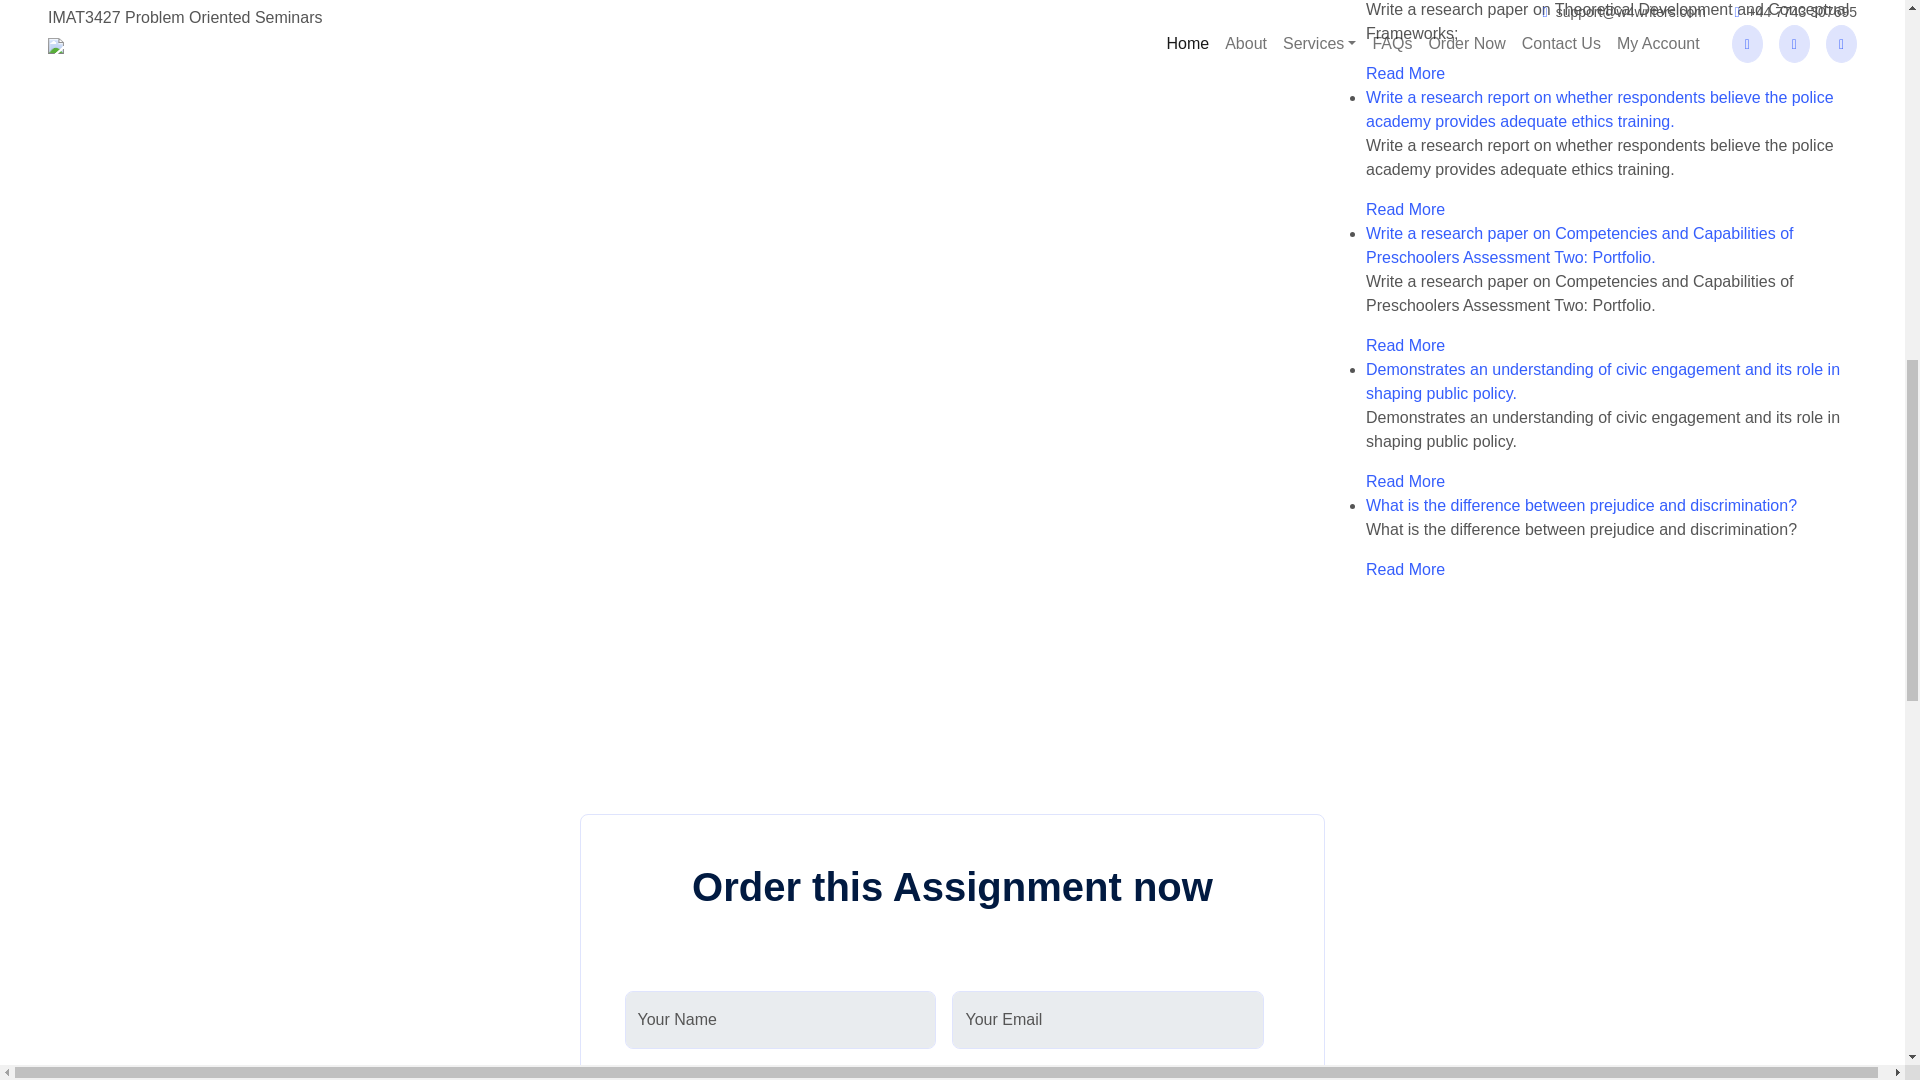  I want to click on Read More, so click(1405, 482).